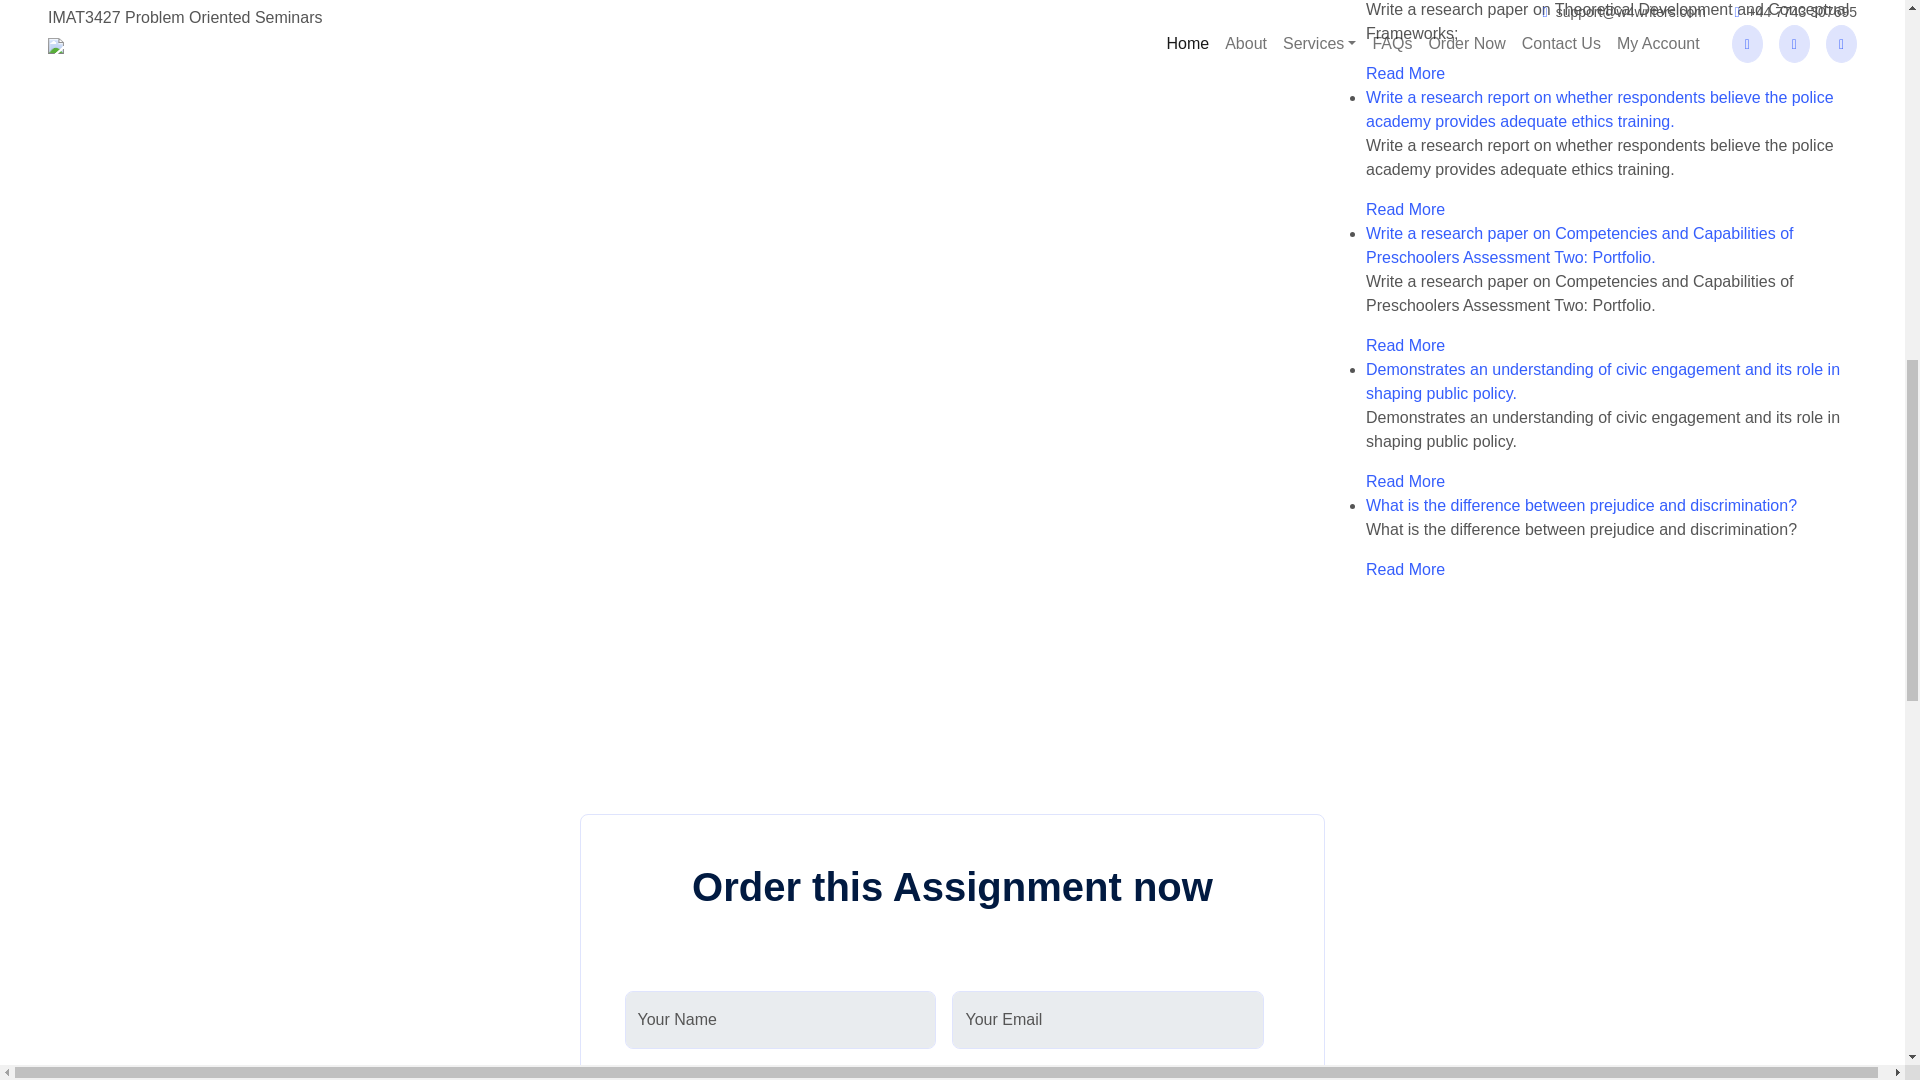  I want to click on Read More, so click(1405, 482).